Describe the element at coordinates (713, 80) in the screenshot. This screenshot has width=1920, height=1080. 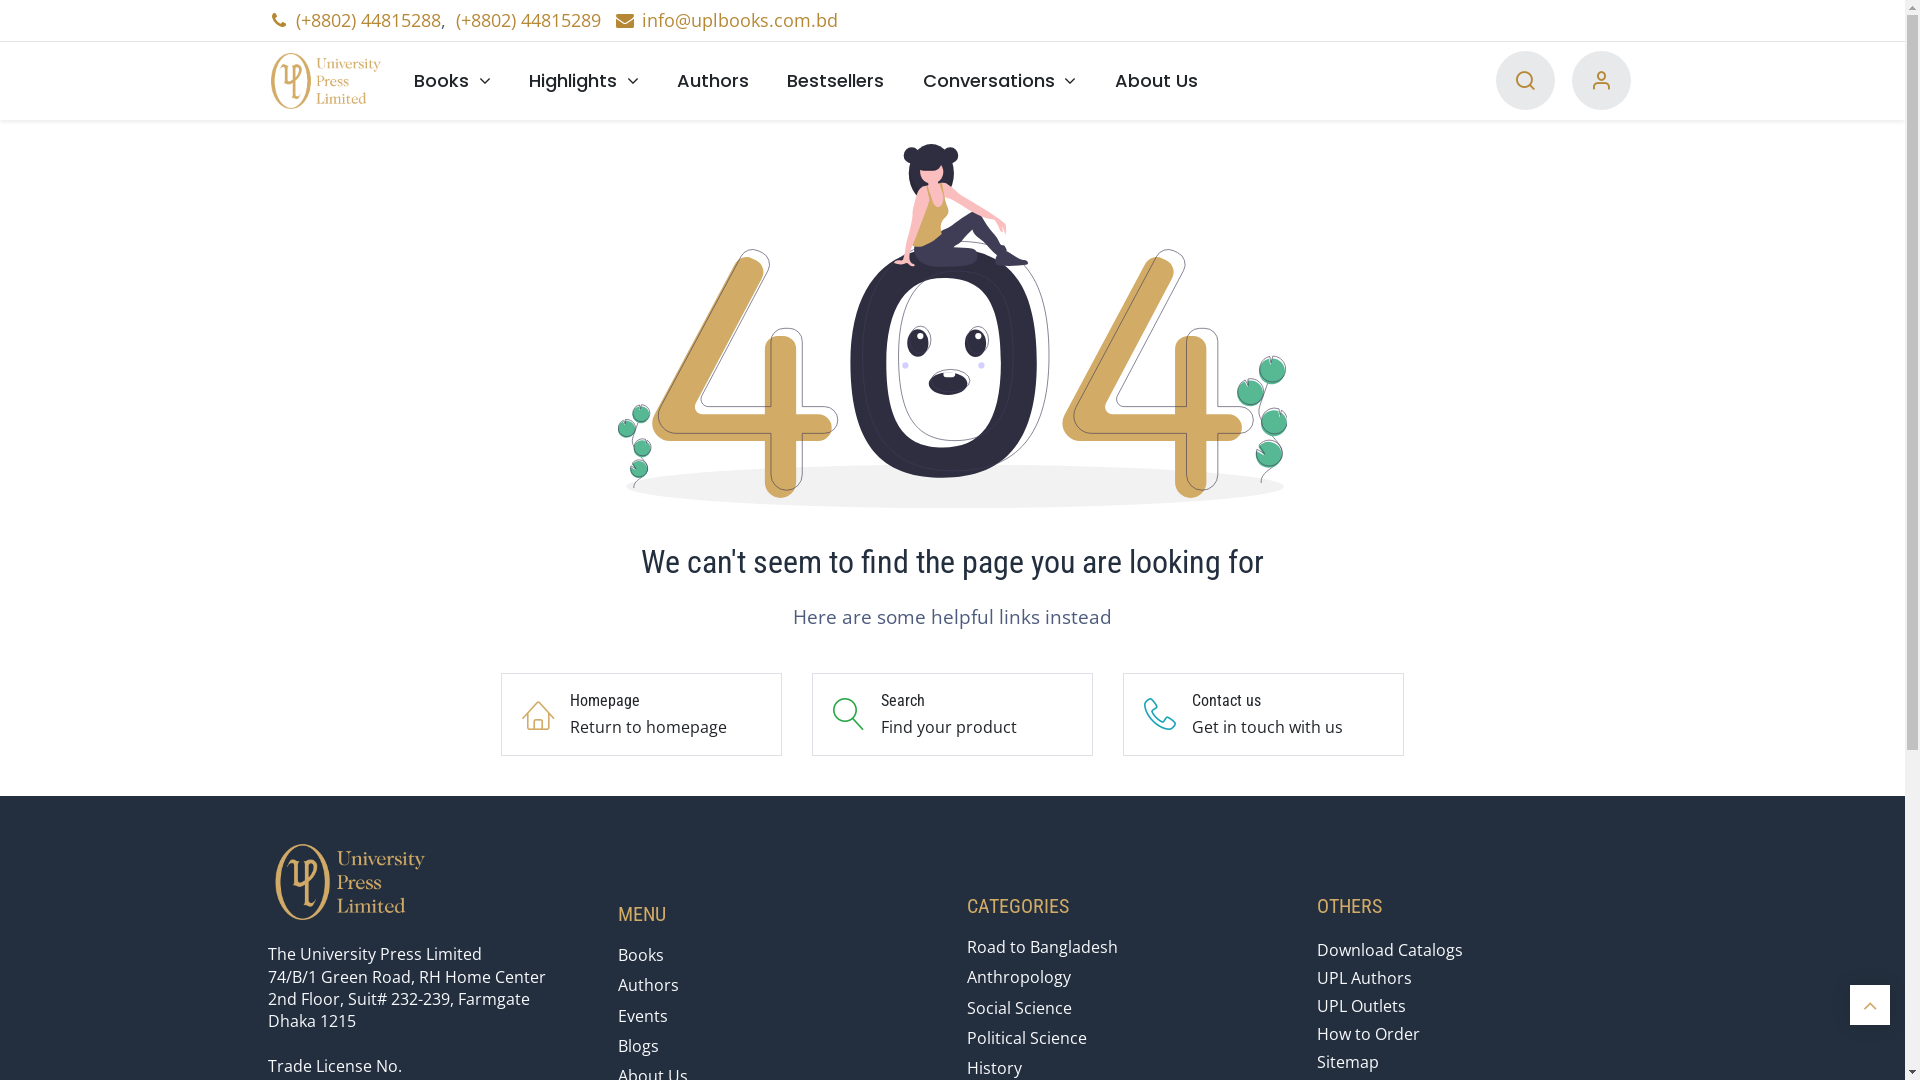
I see `Authors` at that location.